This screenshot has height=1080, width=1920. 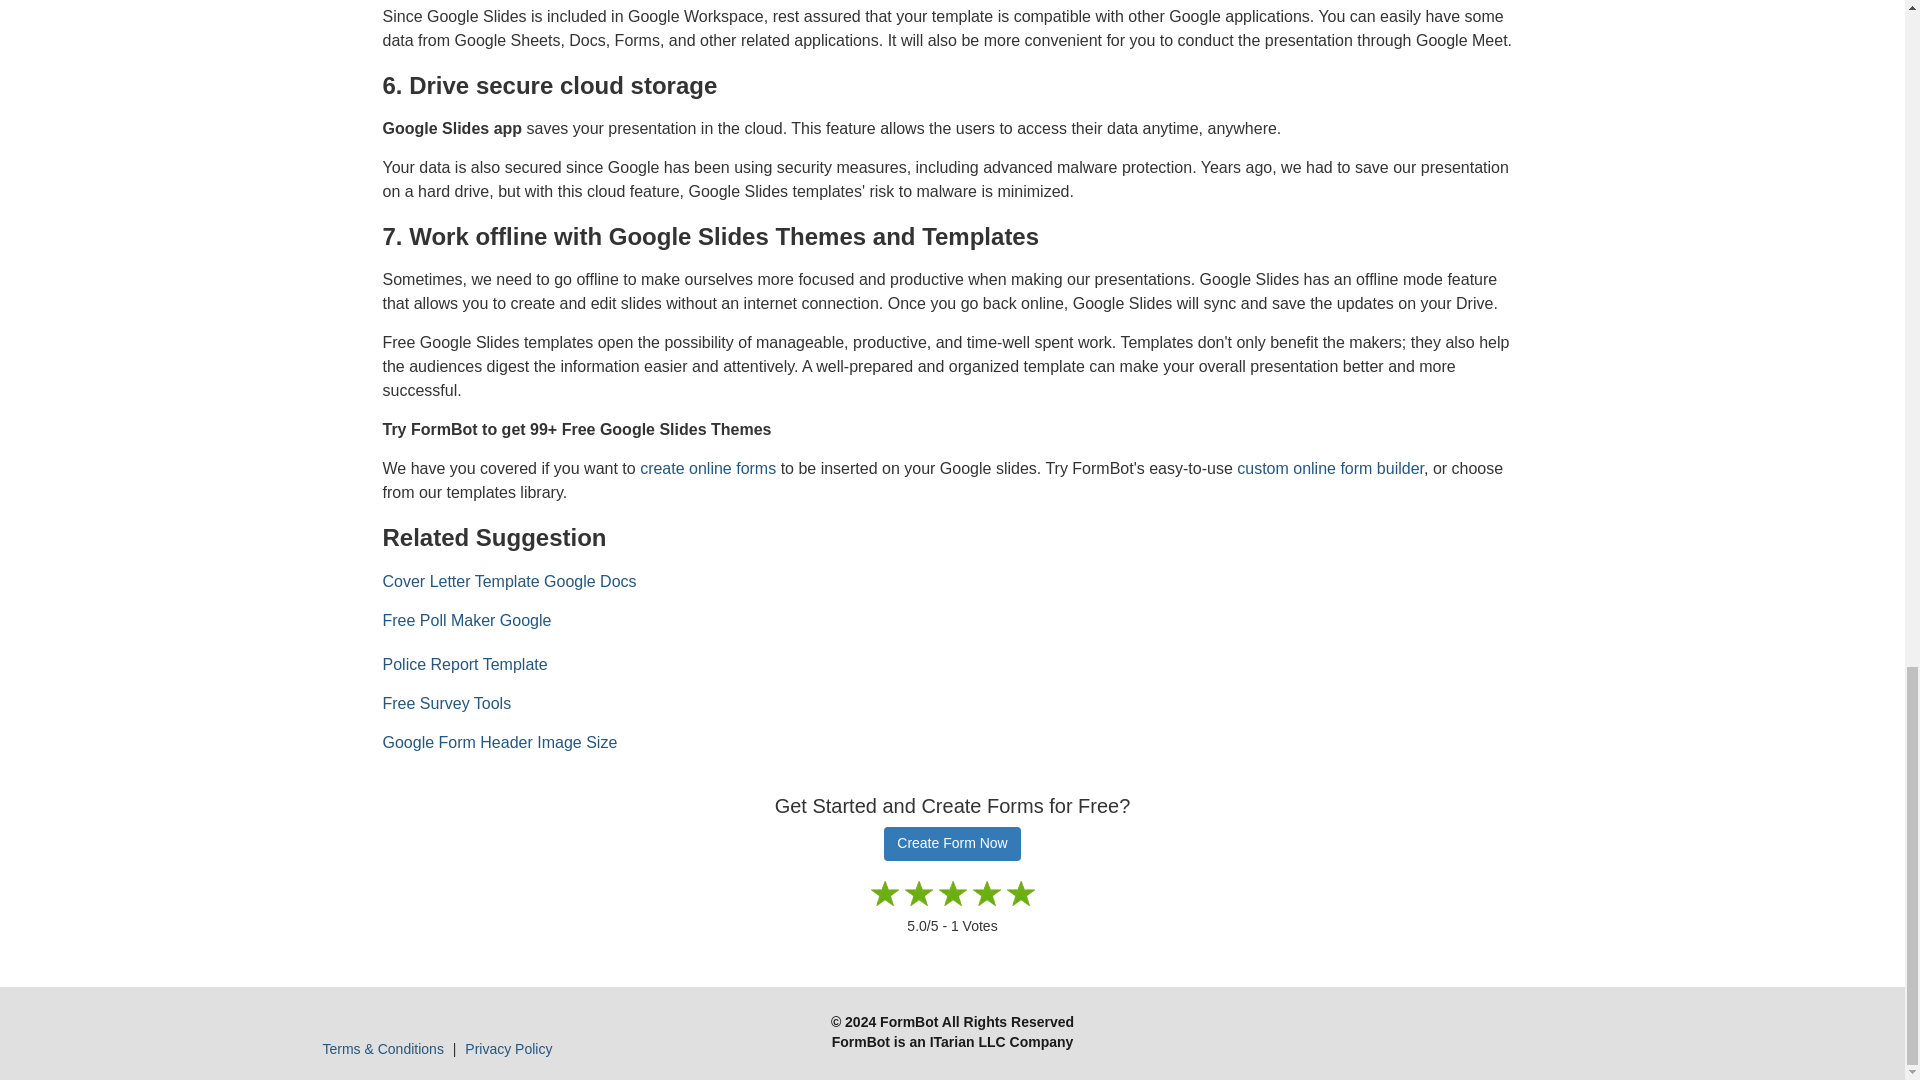 I want to click on custom online form builder, so click(x=1330, y=468).